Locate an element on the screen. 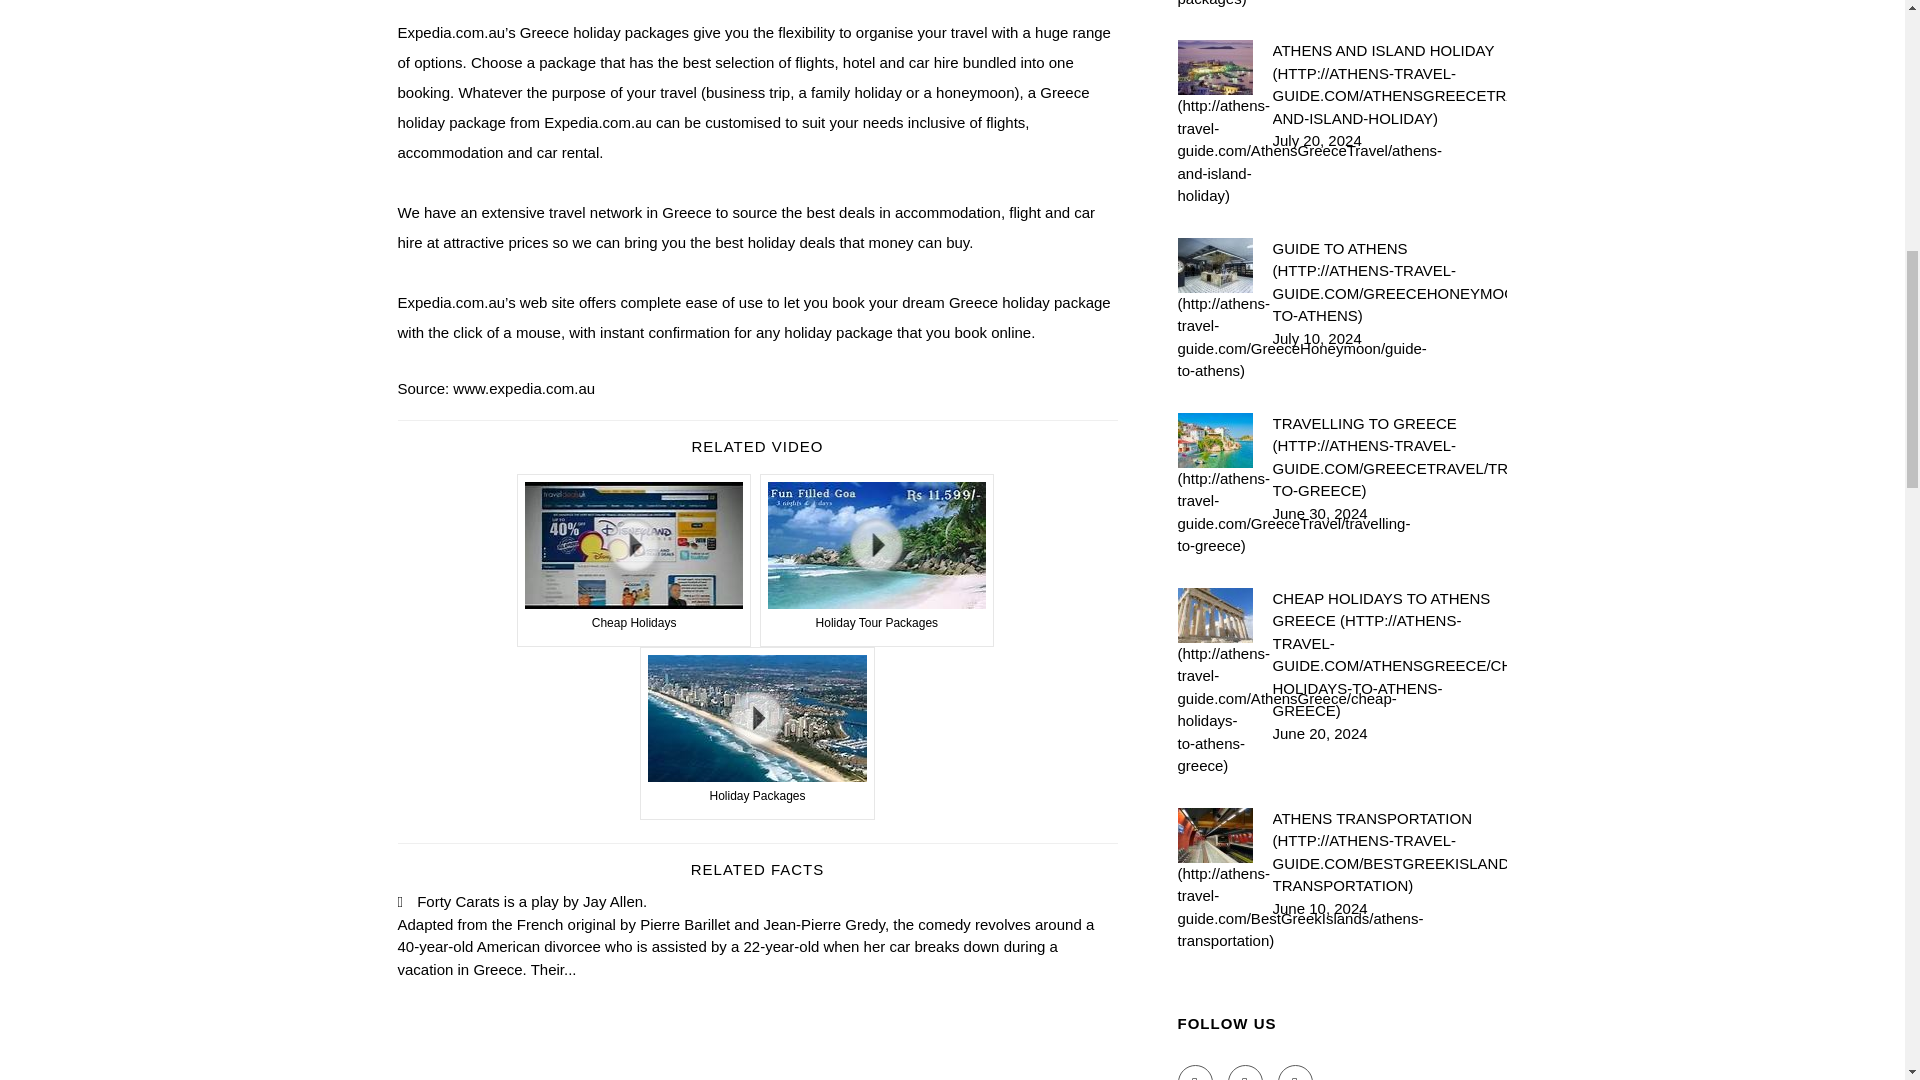  View this video from YouTube is located at coordinates (757, 732).